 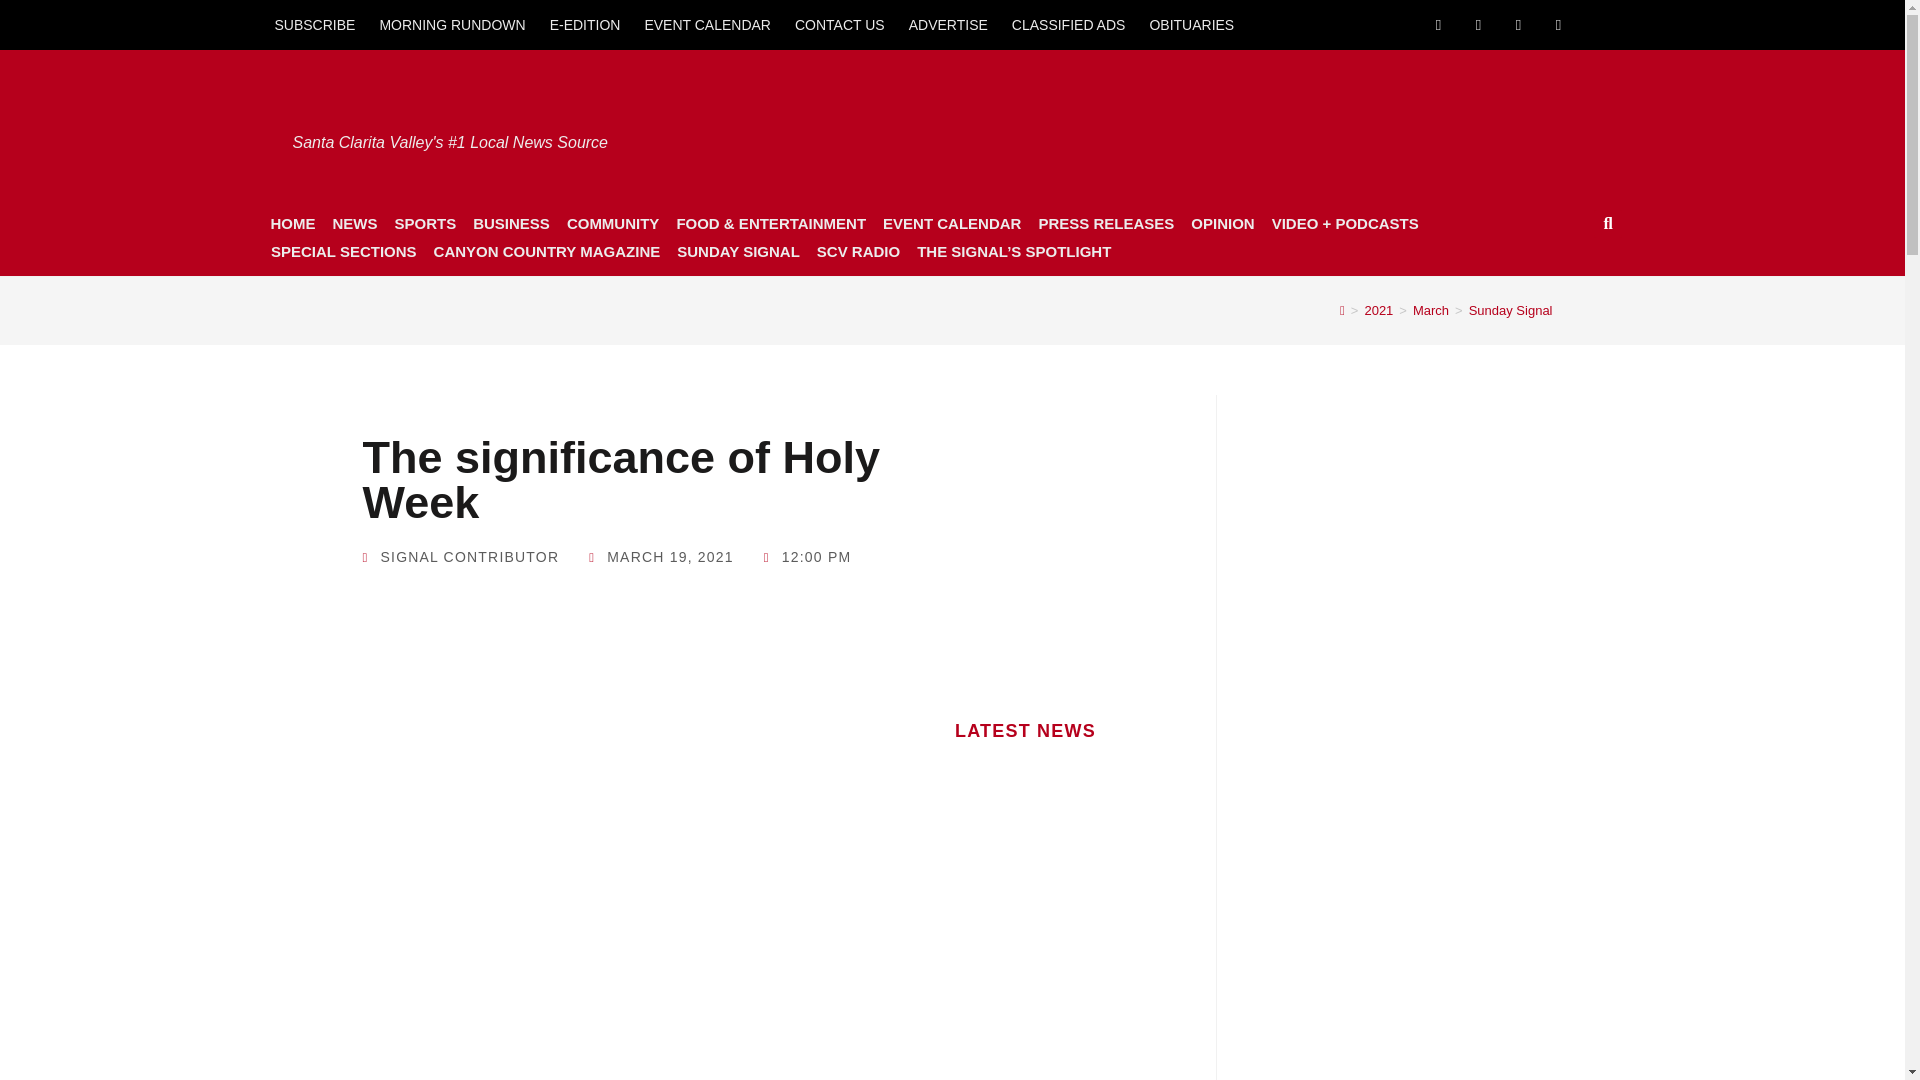 I want to click on E-EDITION, so click(x=585, y=24).